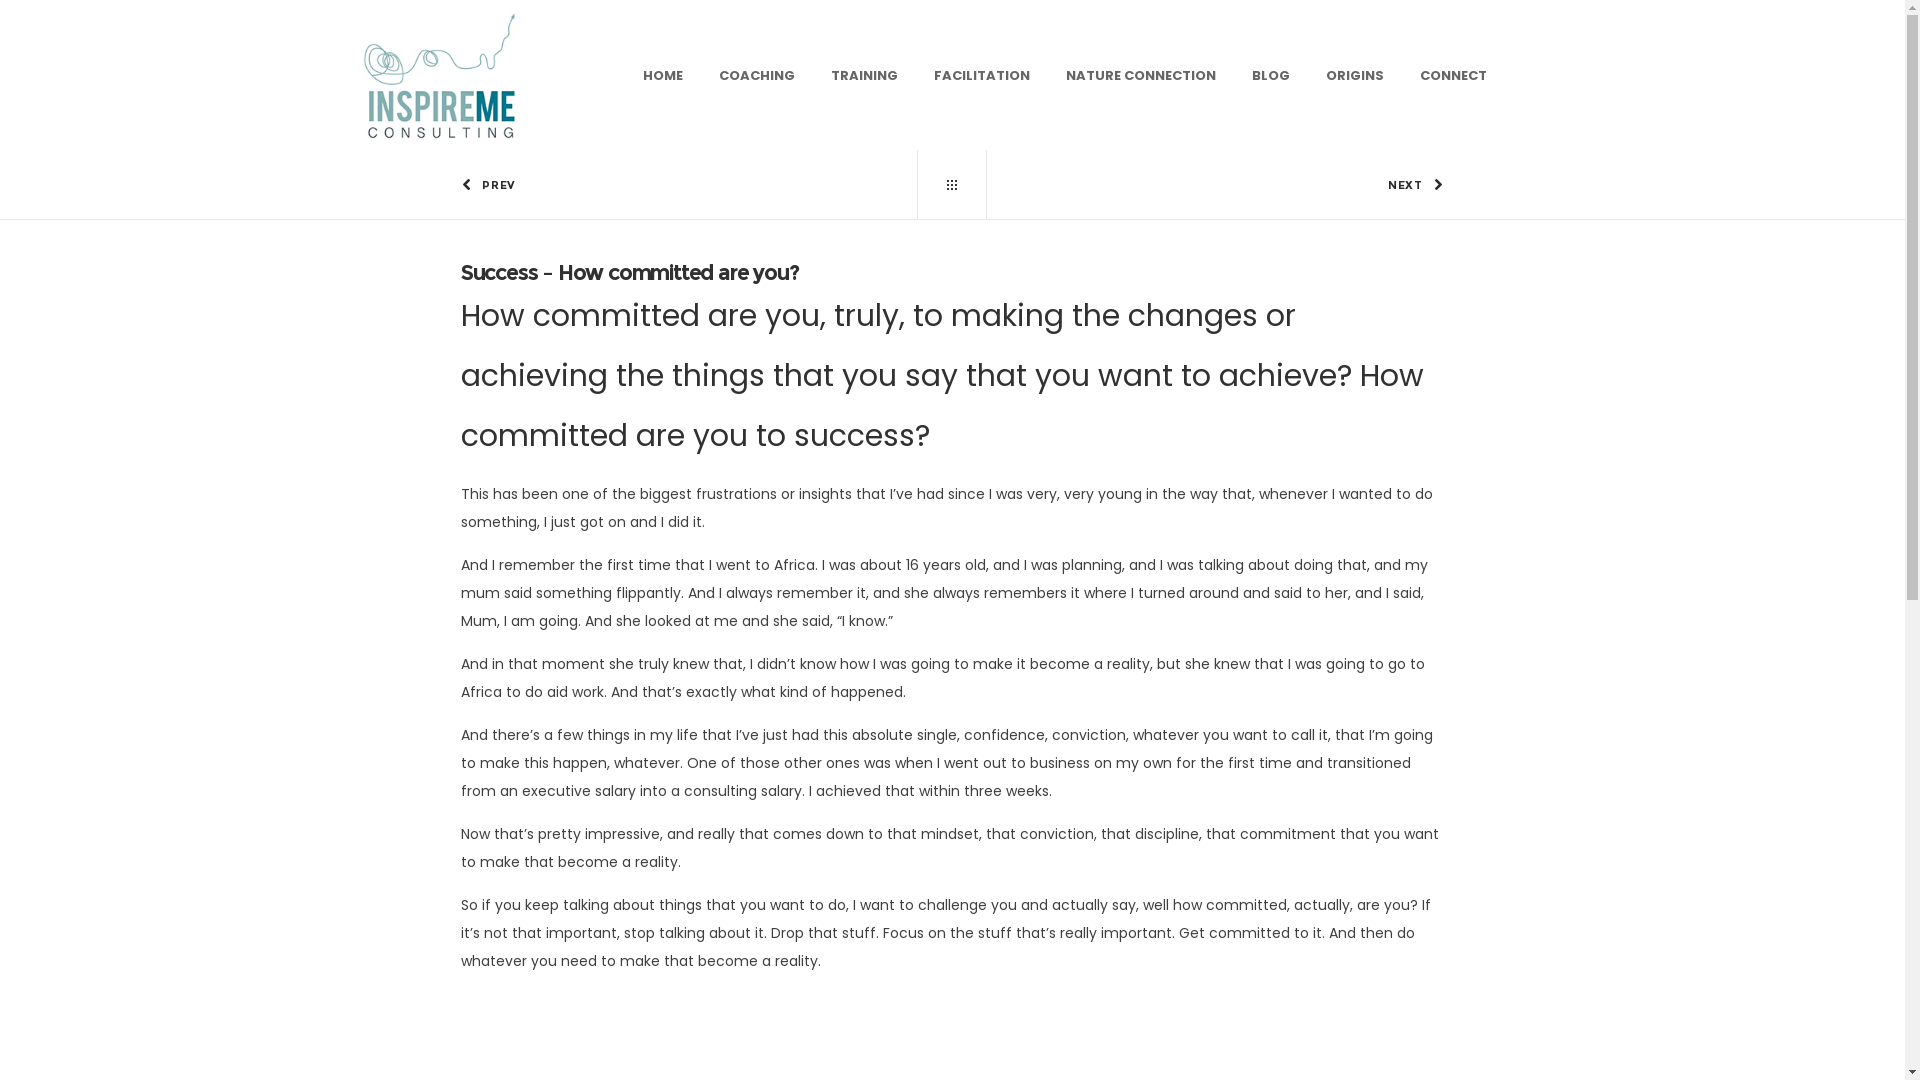  Describe the element at coordinates (453, 75) in the screenshot. I see `Site logo` at that location.